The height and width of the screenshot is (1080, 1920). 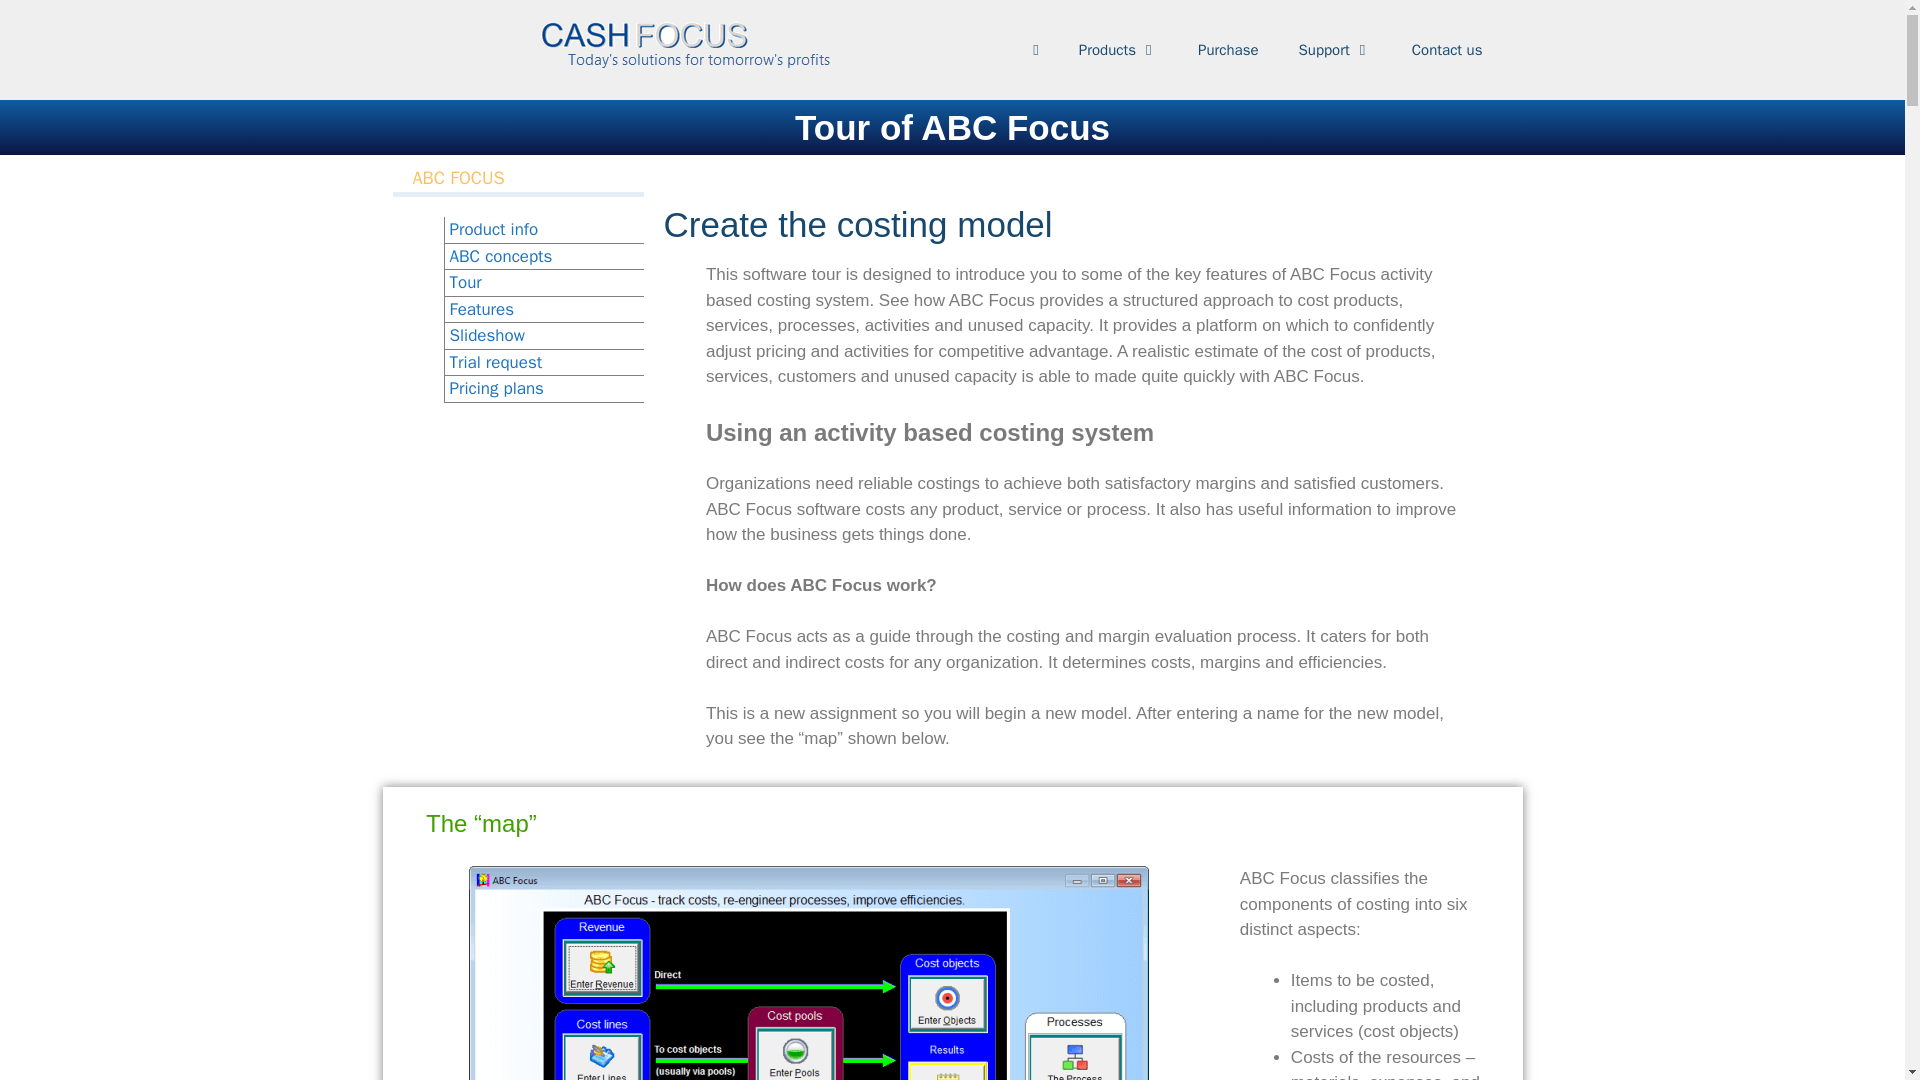 What do you see at coordinates (482, 308) in the screenshot?
I see `Features` at bounding box center [482, 308].